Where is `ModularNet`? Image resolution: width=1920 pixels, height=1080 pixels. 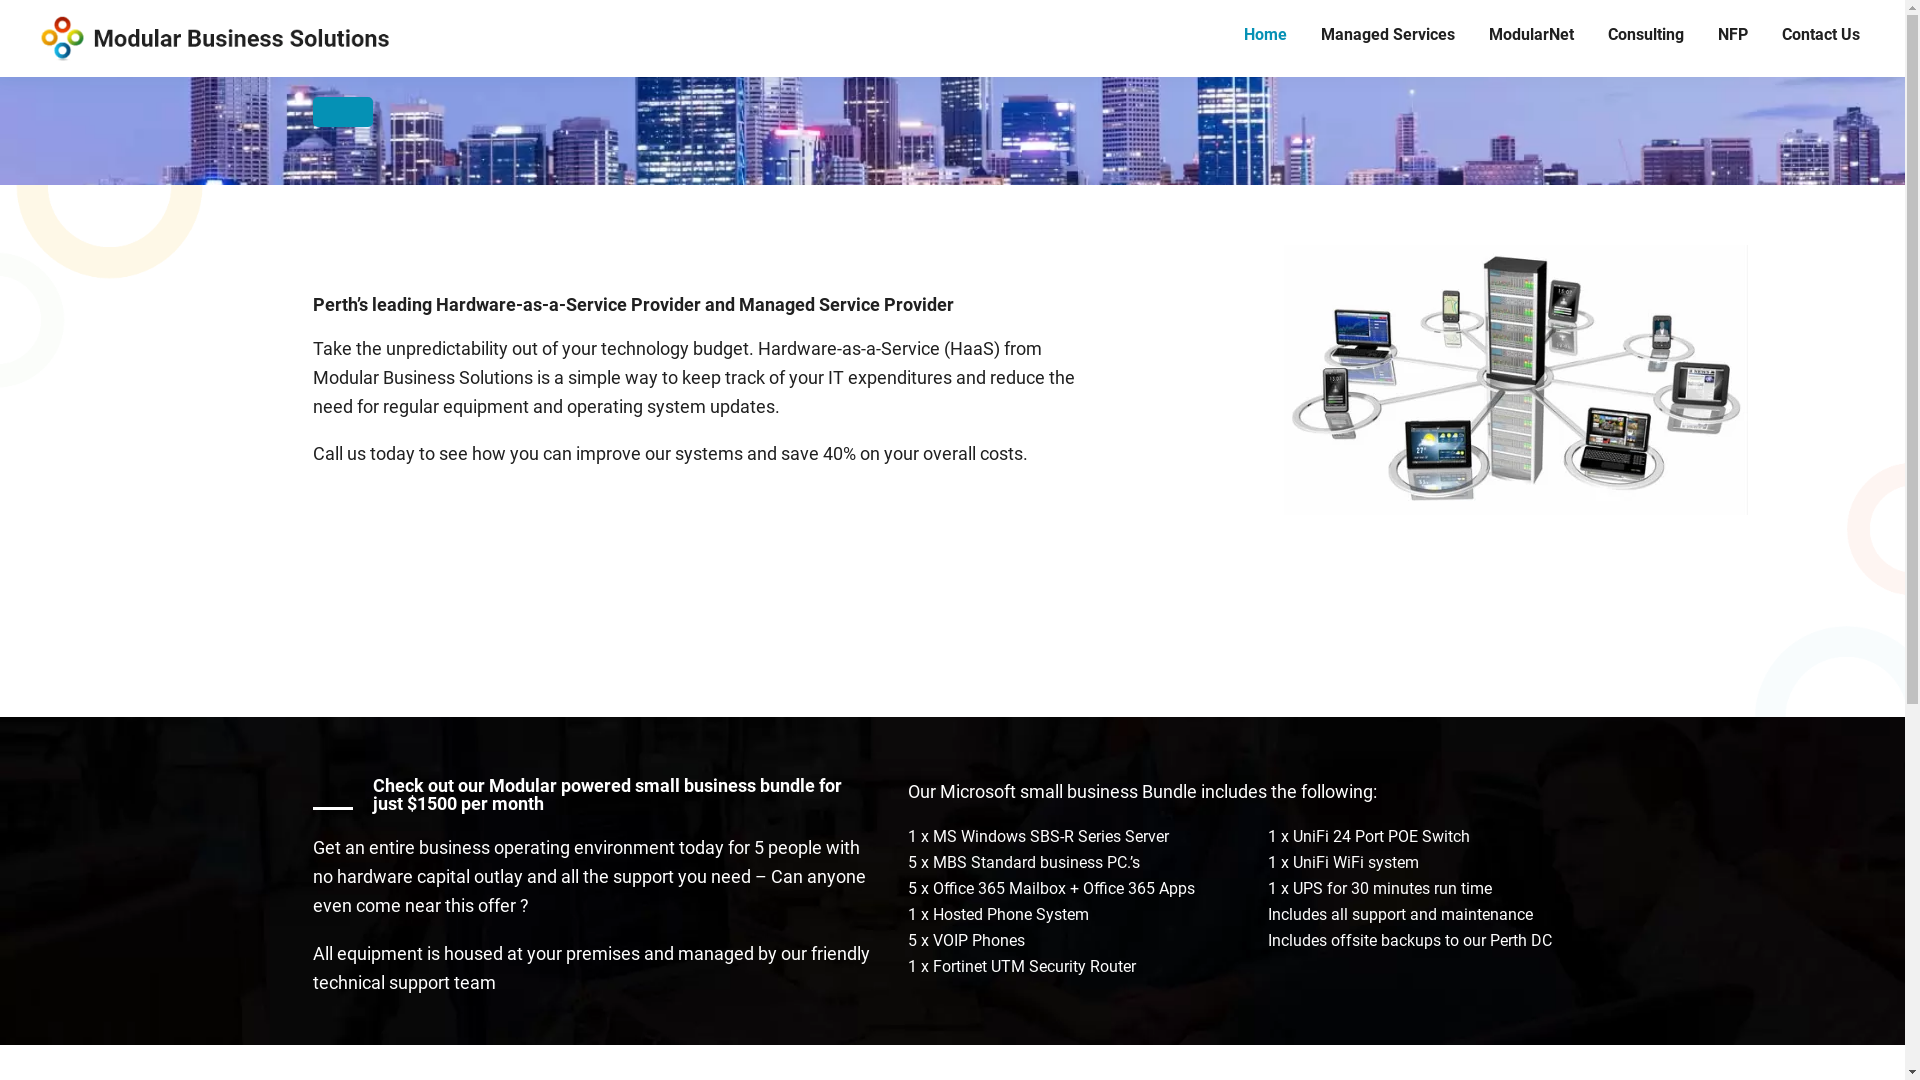
ModularNet is located at coordinates (1532, 35).